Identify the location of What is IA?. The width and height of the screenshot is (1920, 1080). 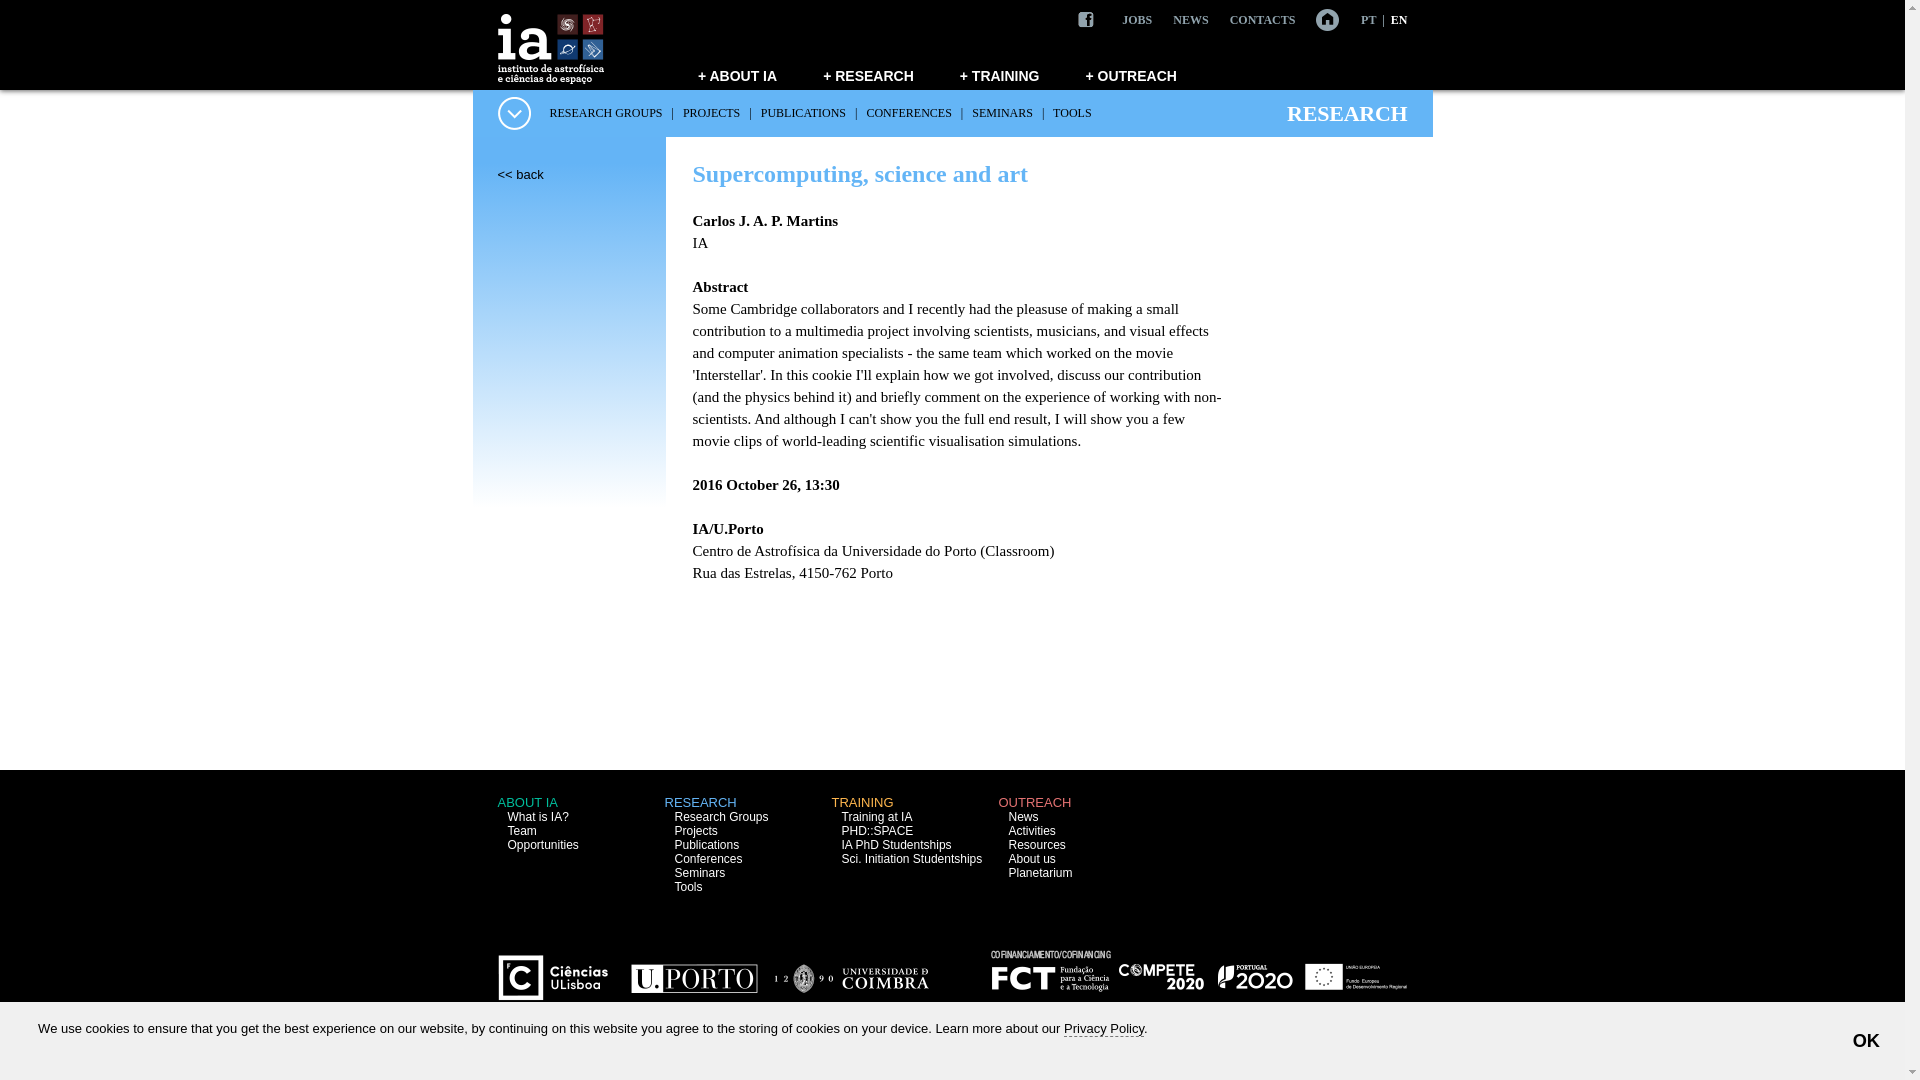
(538, 817).